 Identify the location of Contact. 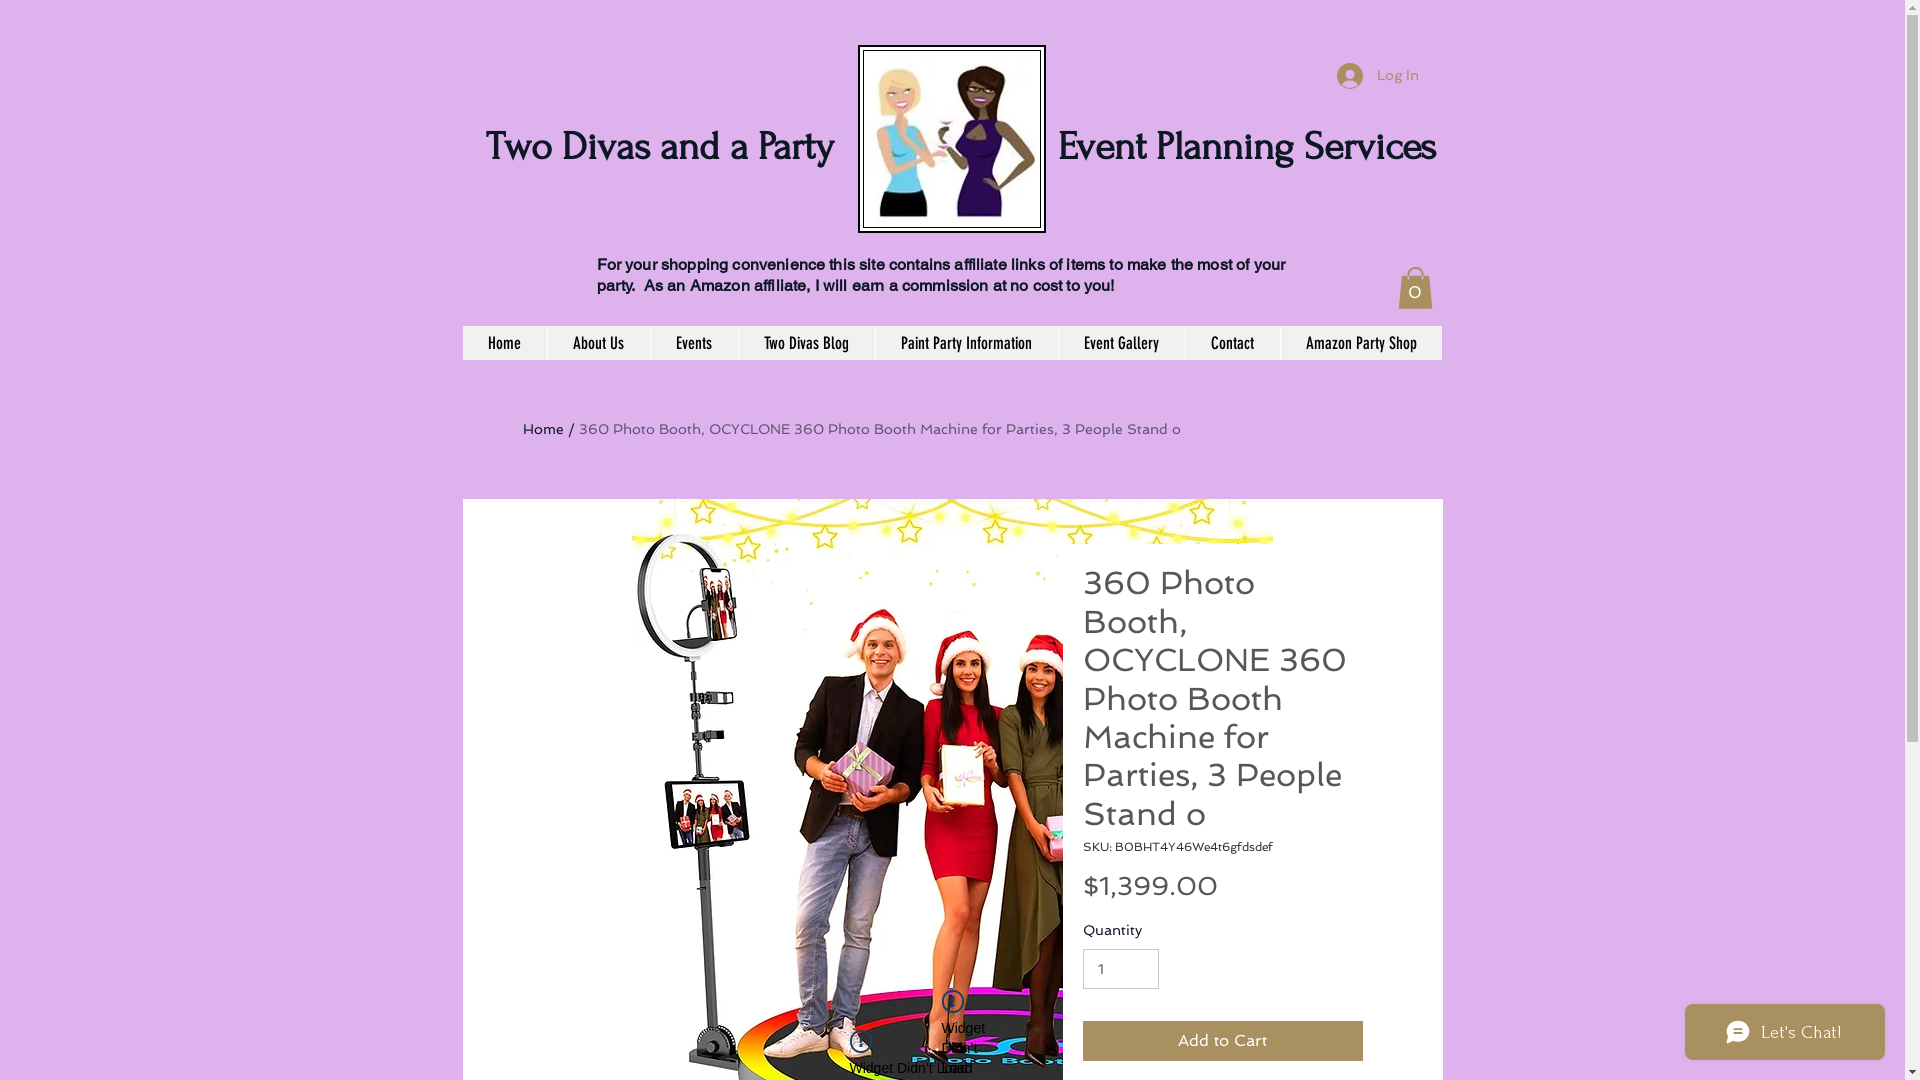
(1232, 343).